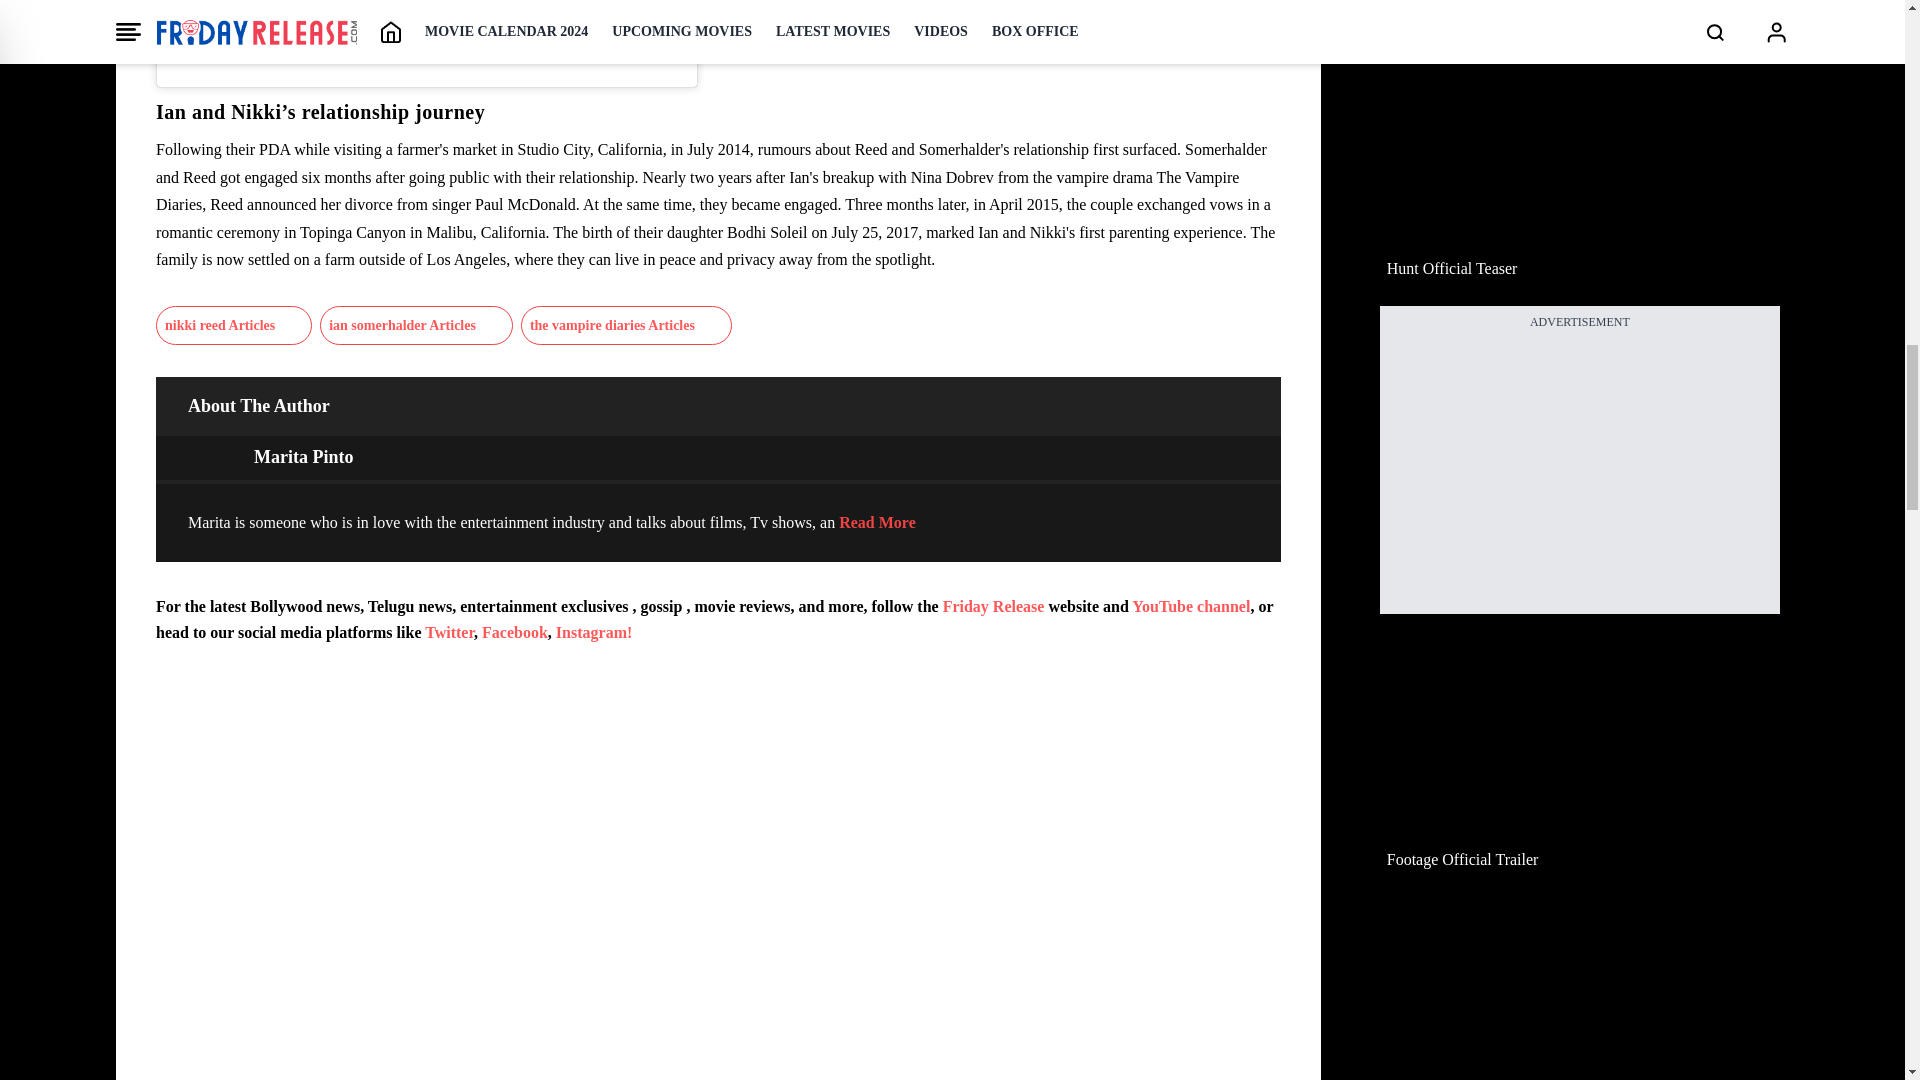 This screenshot has width=1920, height=1080. I want to click on Twitter Page, so click(449, 632).